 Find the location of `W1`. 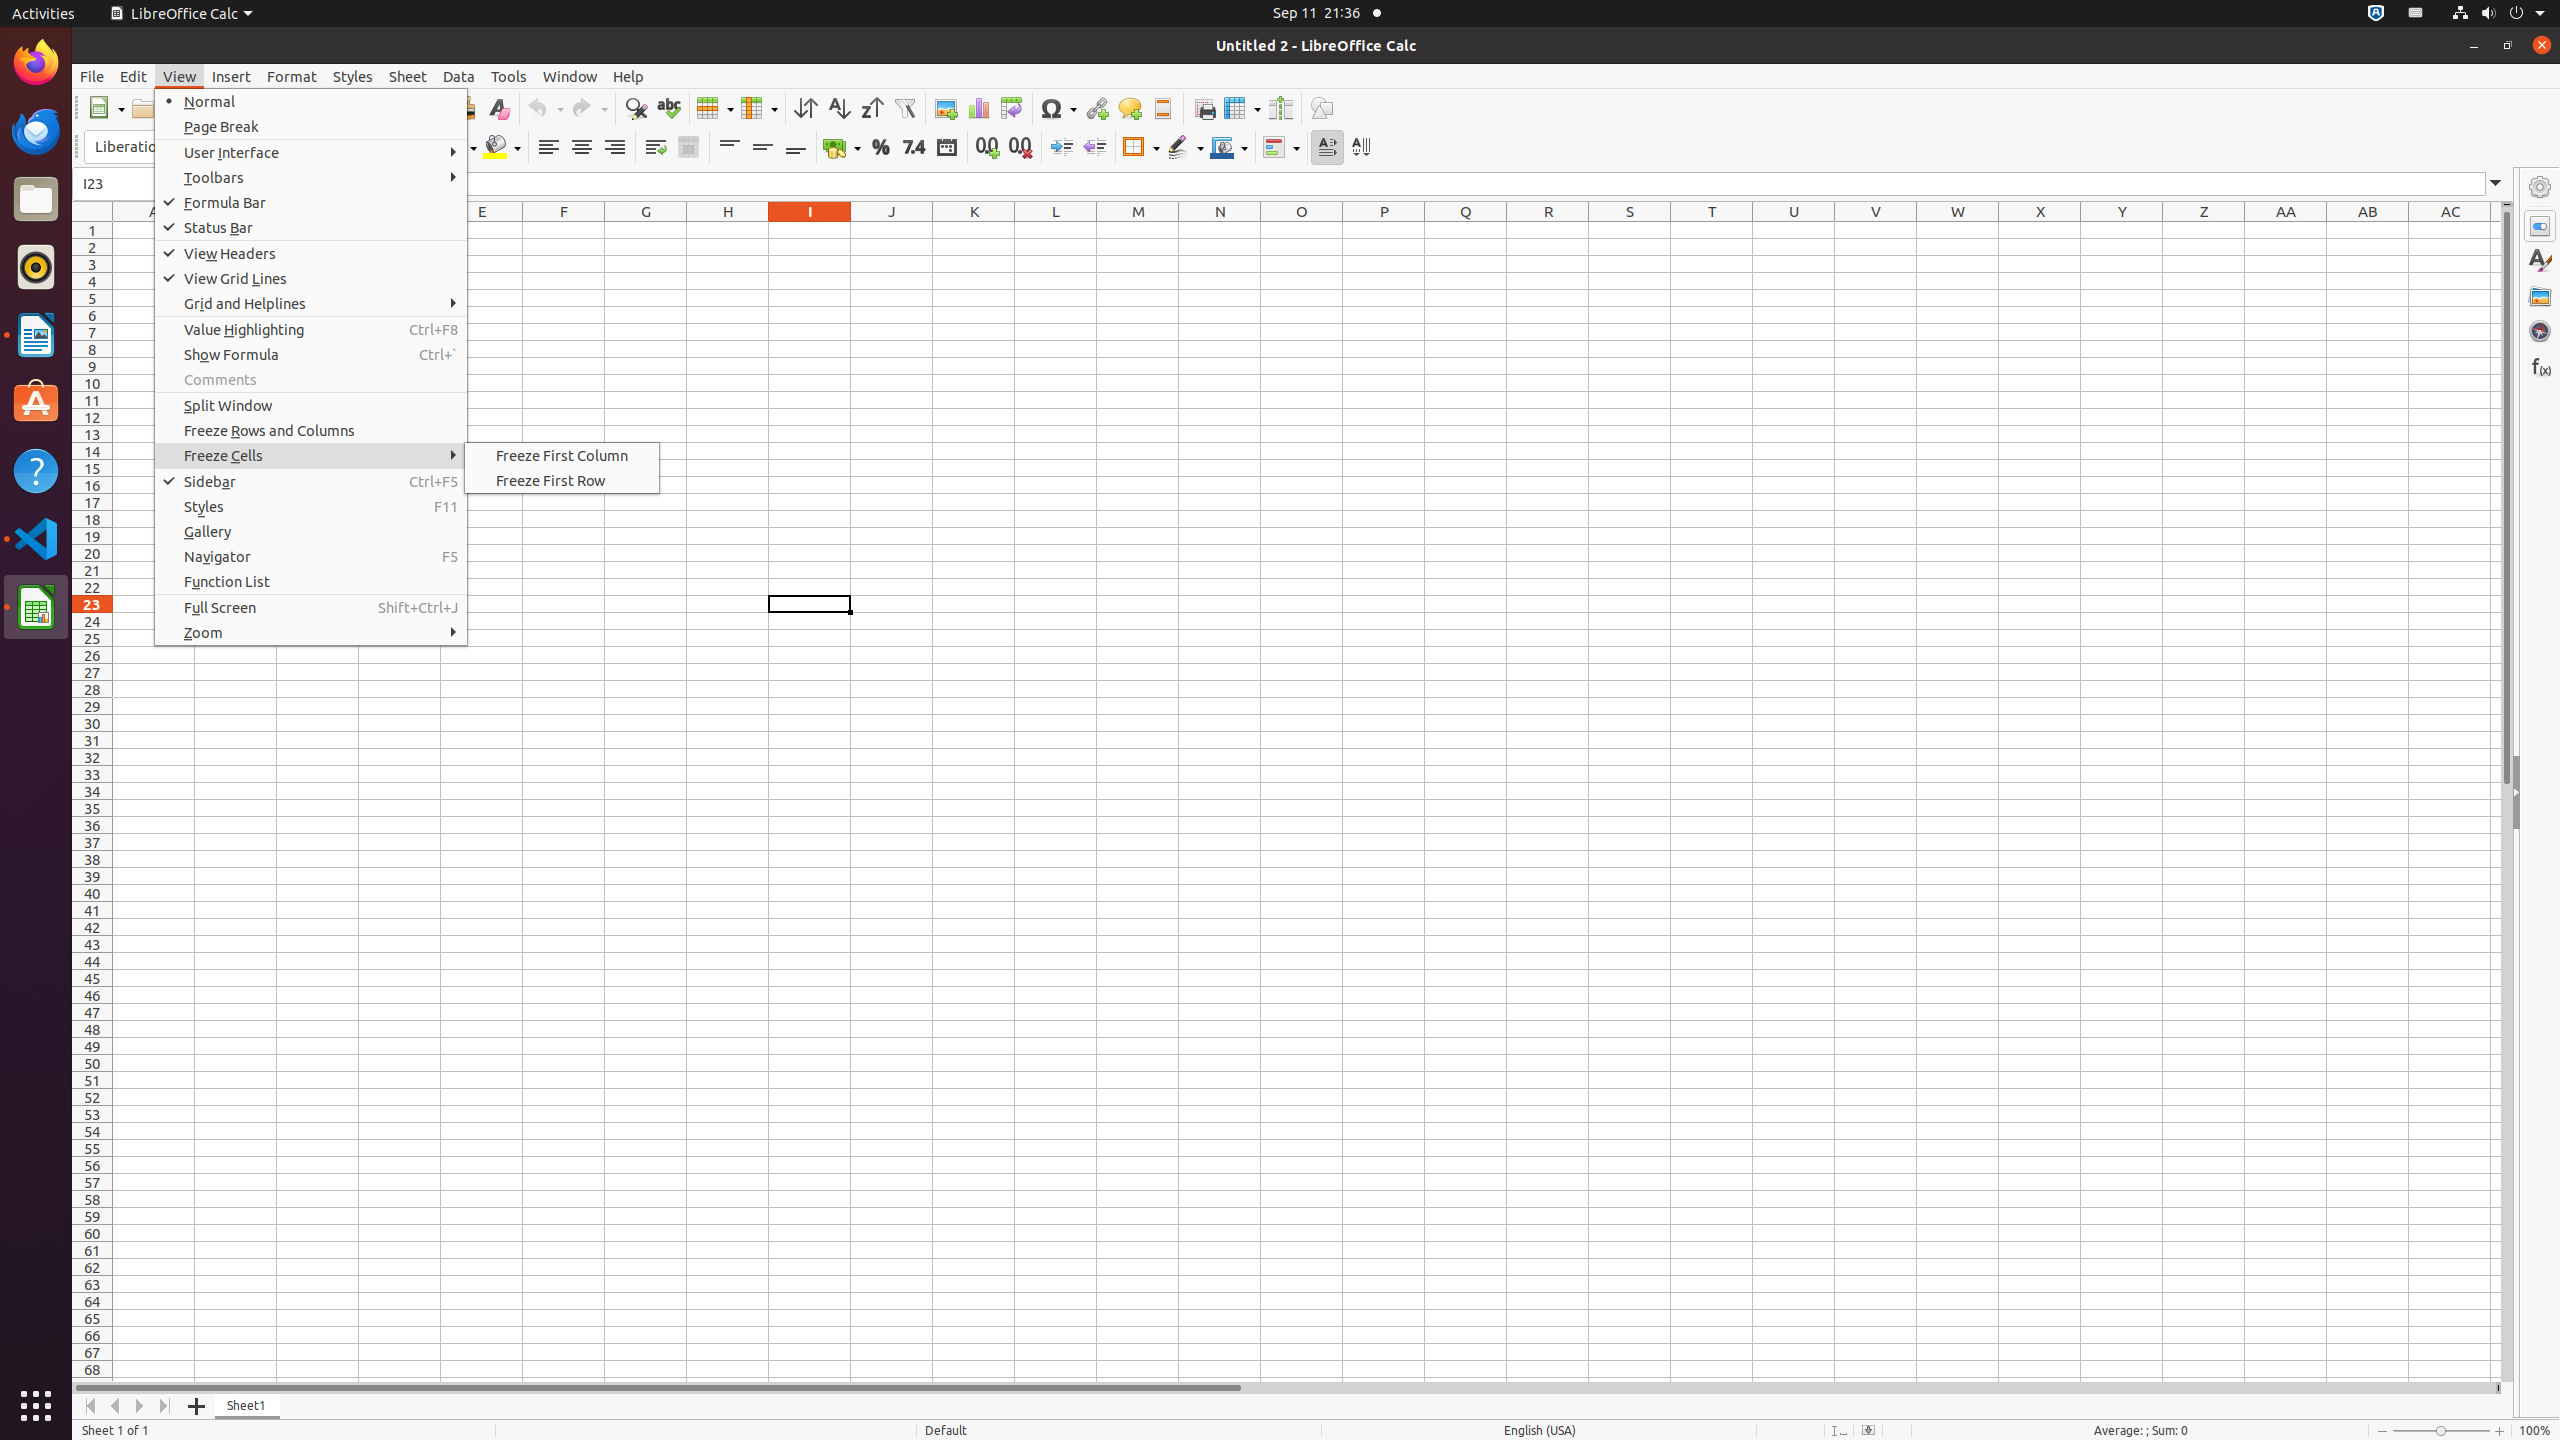

W1 is located at coordinates (1958, 230).